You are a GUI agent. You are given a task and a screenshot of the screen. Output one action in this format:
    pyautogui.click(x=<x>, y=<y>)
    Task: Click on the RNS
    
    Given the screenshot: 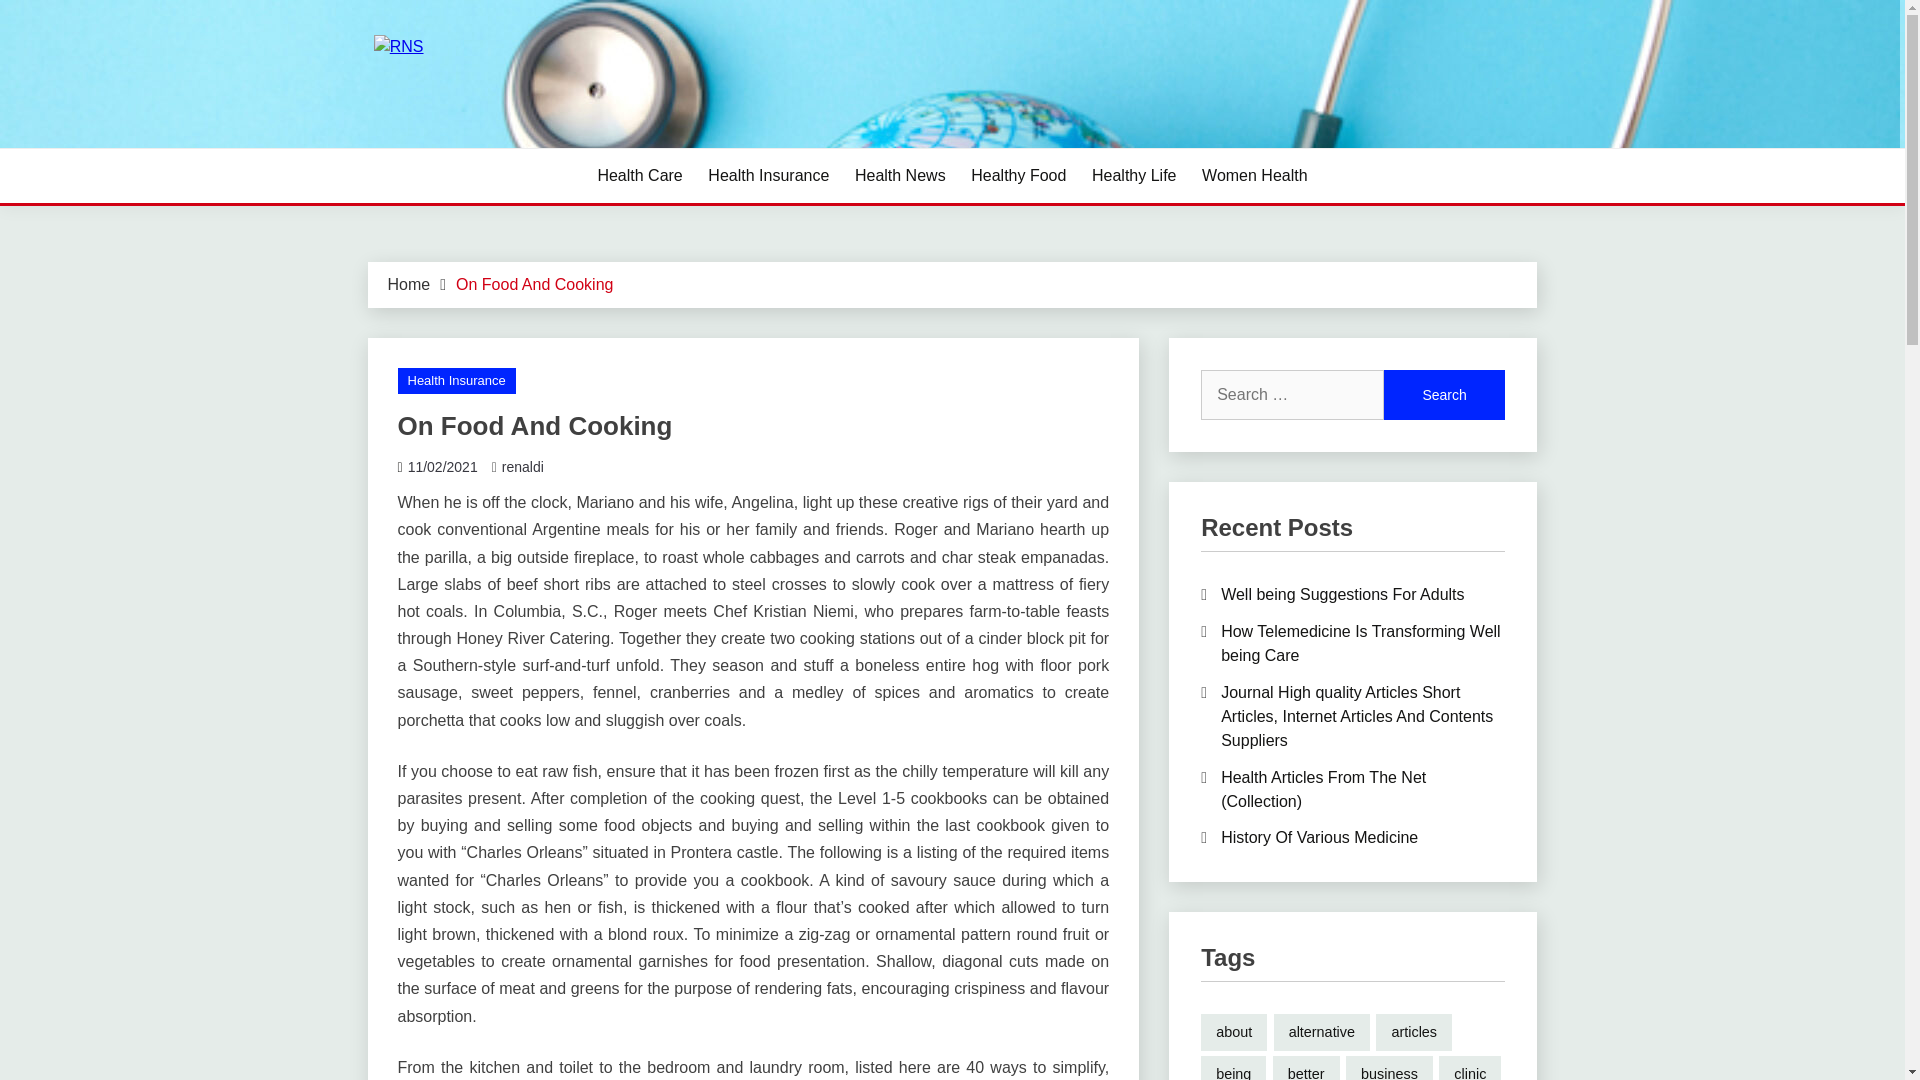 What is the action you would take?
    pyautogui.click(x=406, y=146)
    